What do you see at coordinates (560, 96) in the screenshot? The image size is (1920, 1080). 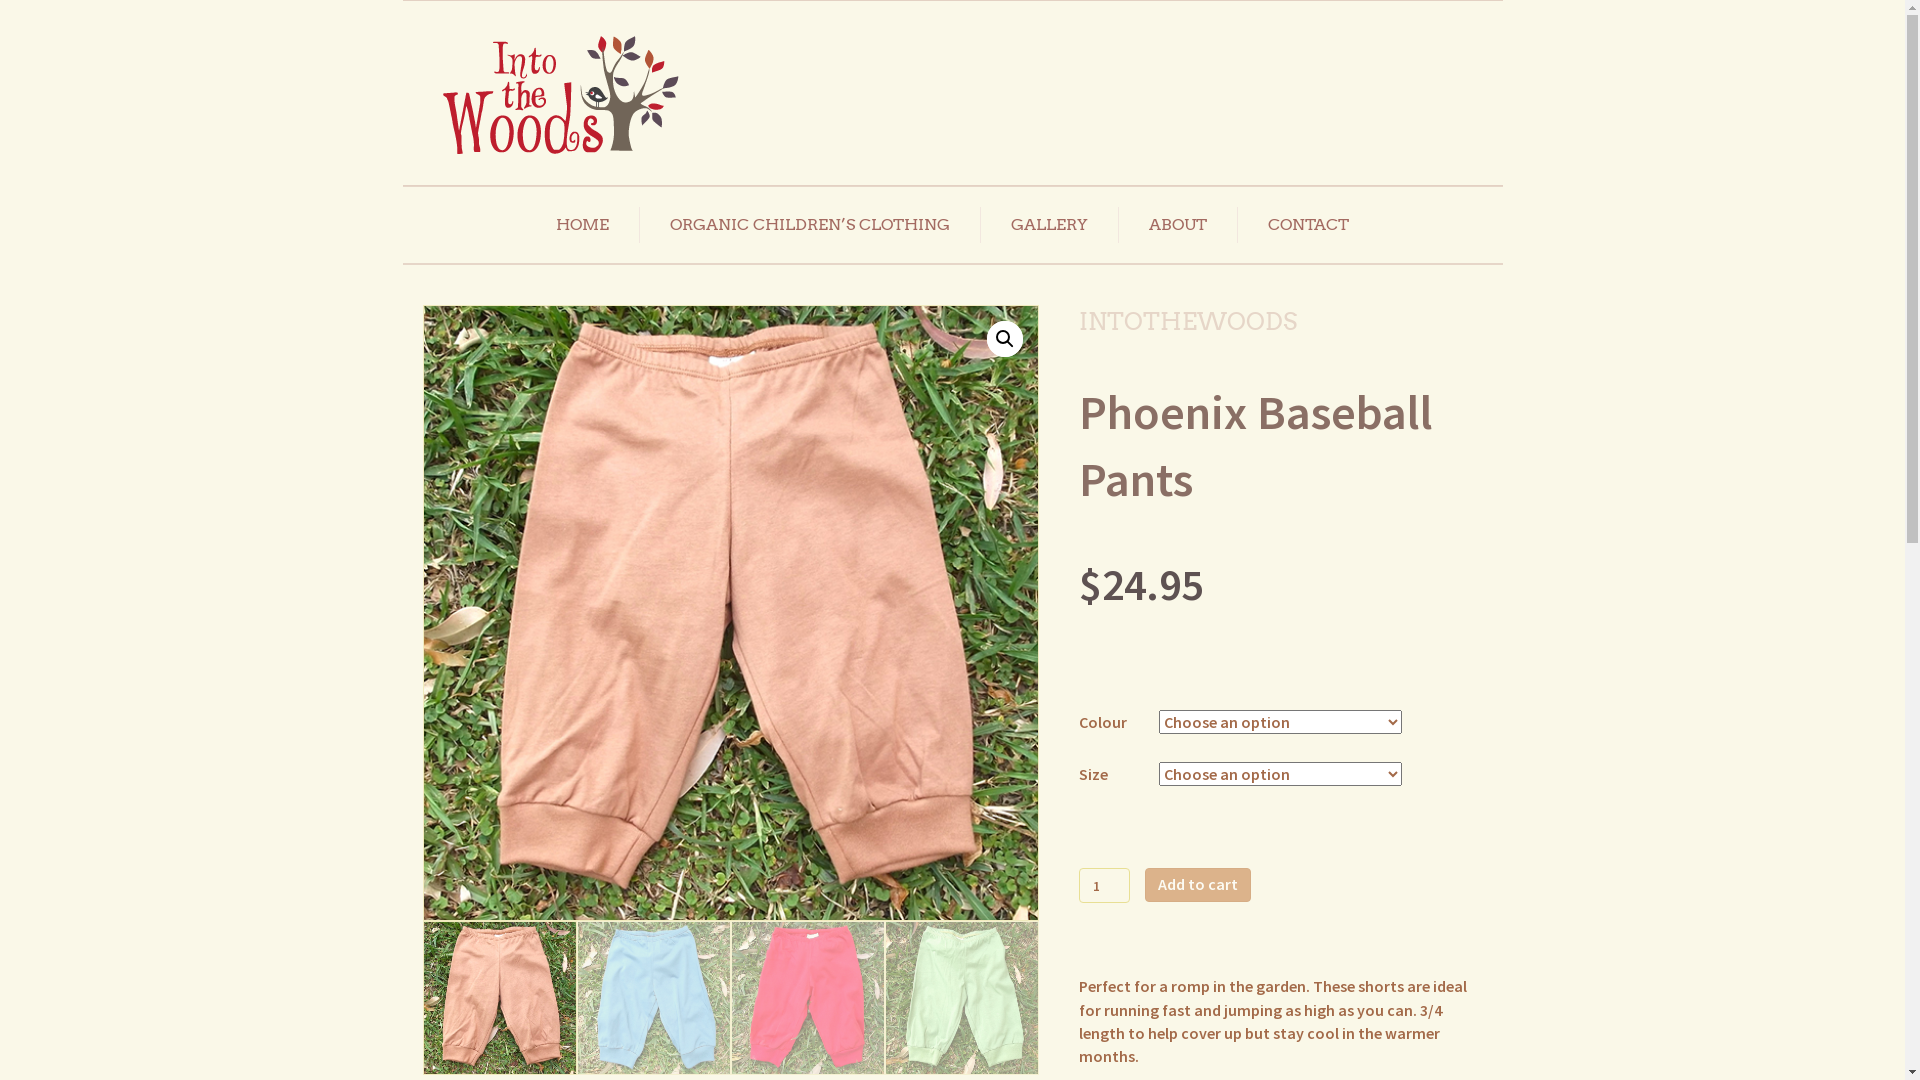 I see `logo` at bounding box center [560, 96].